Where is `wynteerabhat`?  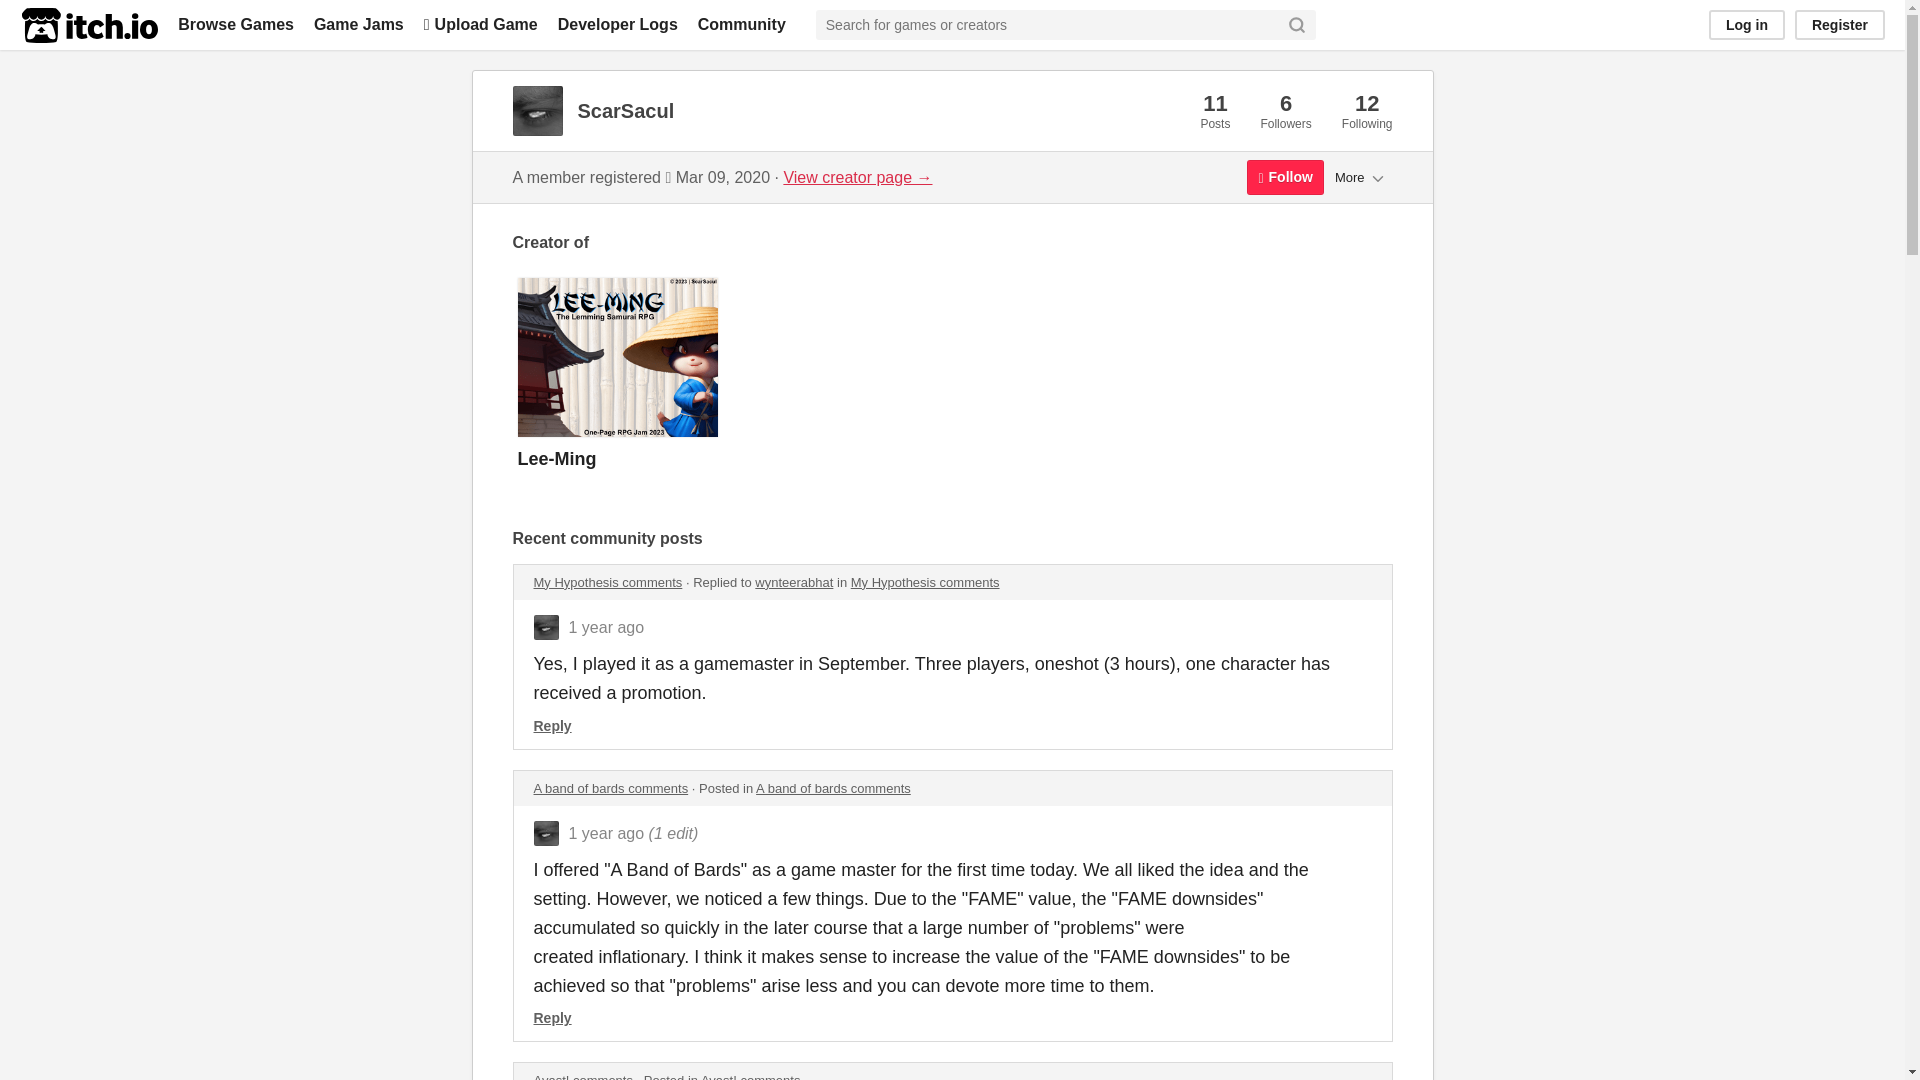
wynteerabhat is located at coordinates (794, 582).